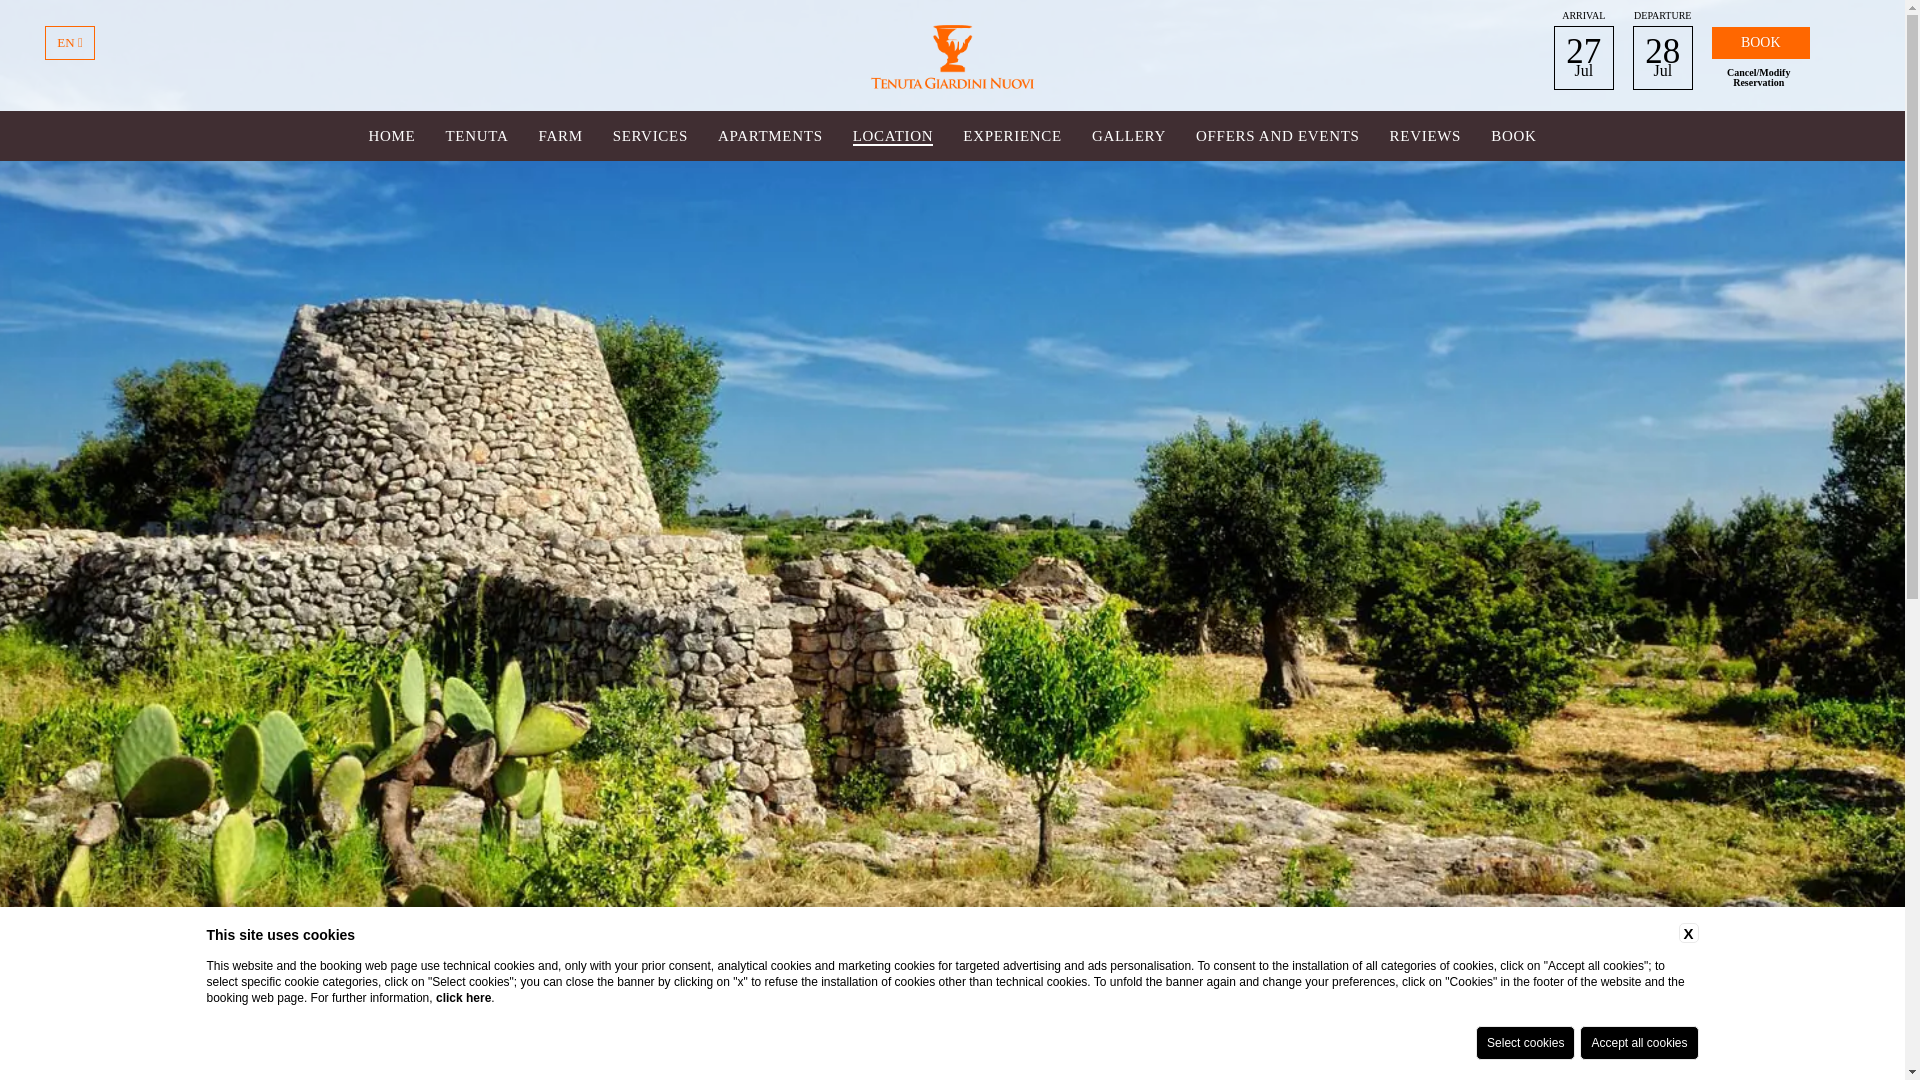  What do you see at coordinates (1638, 1042) in the screenshot?
I see `Accept all cookies` at bounding box center [1638, 1042].